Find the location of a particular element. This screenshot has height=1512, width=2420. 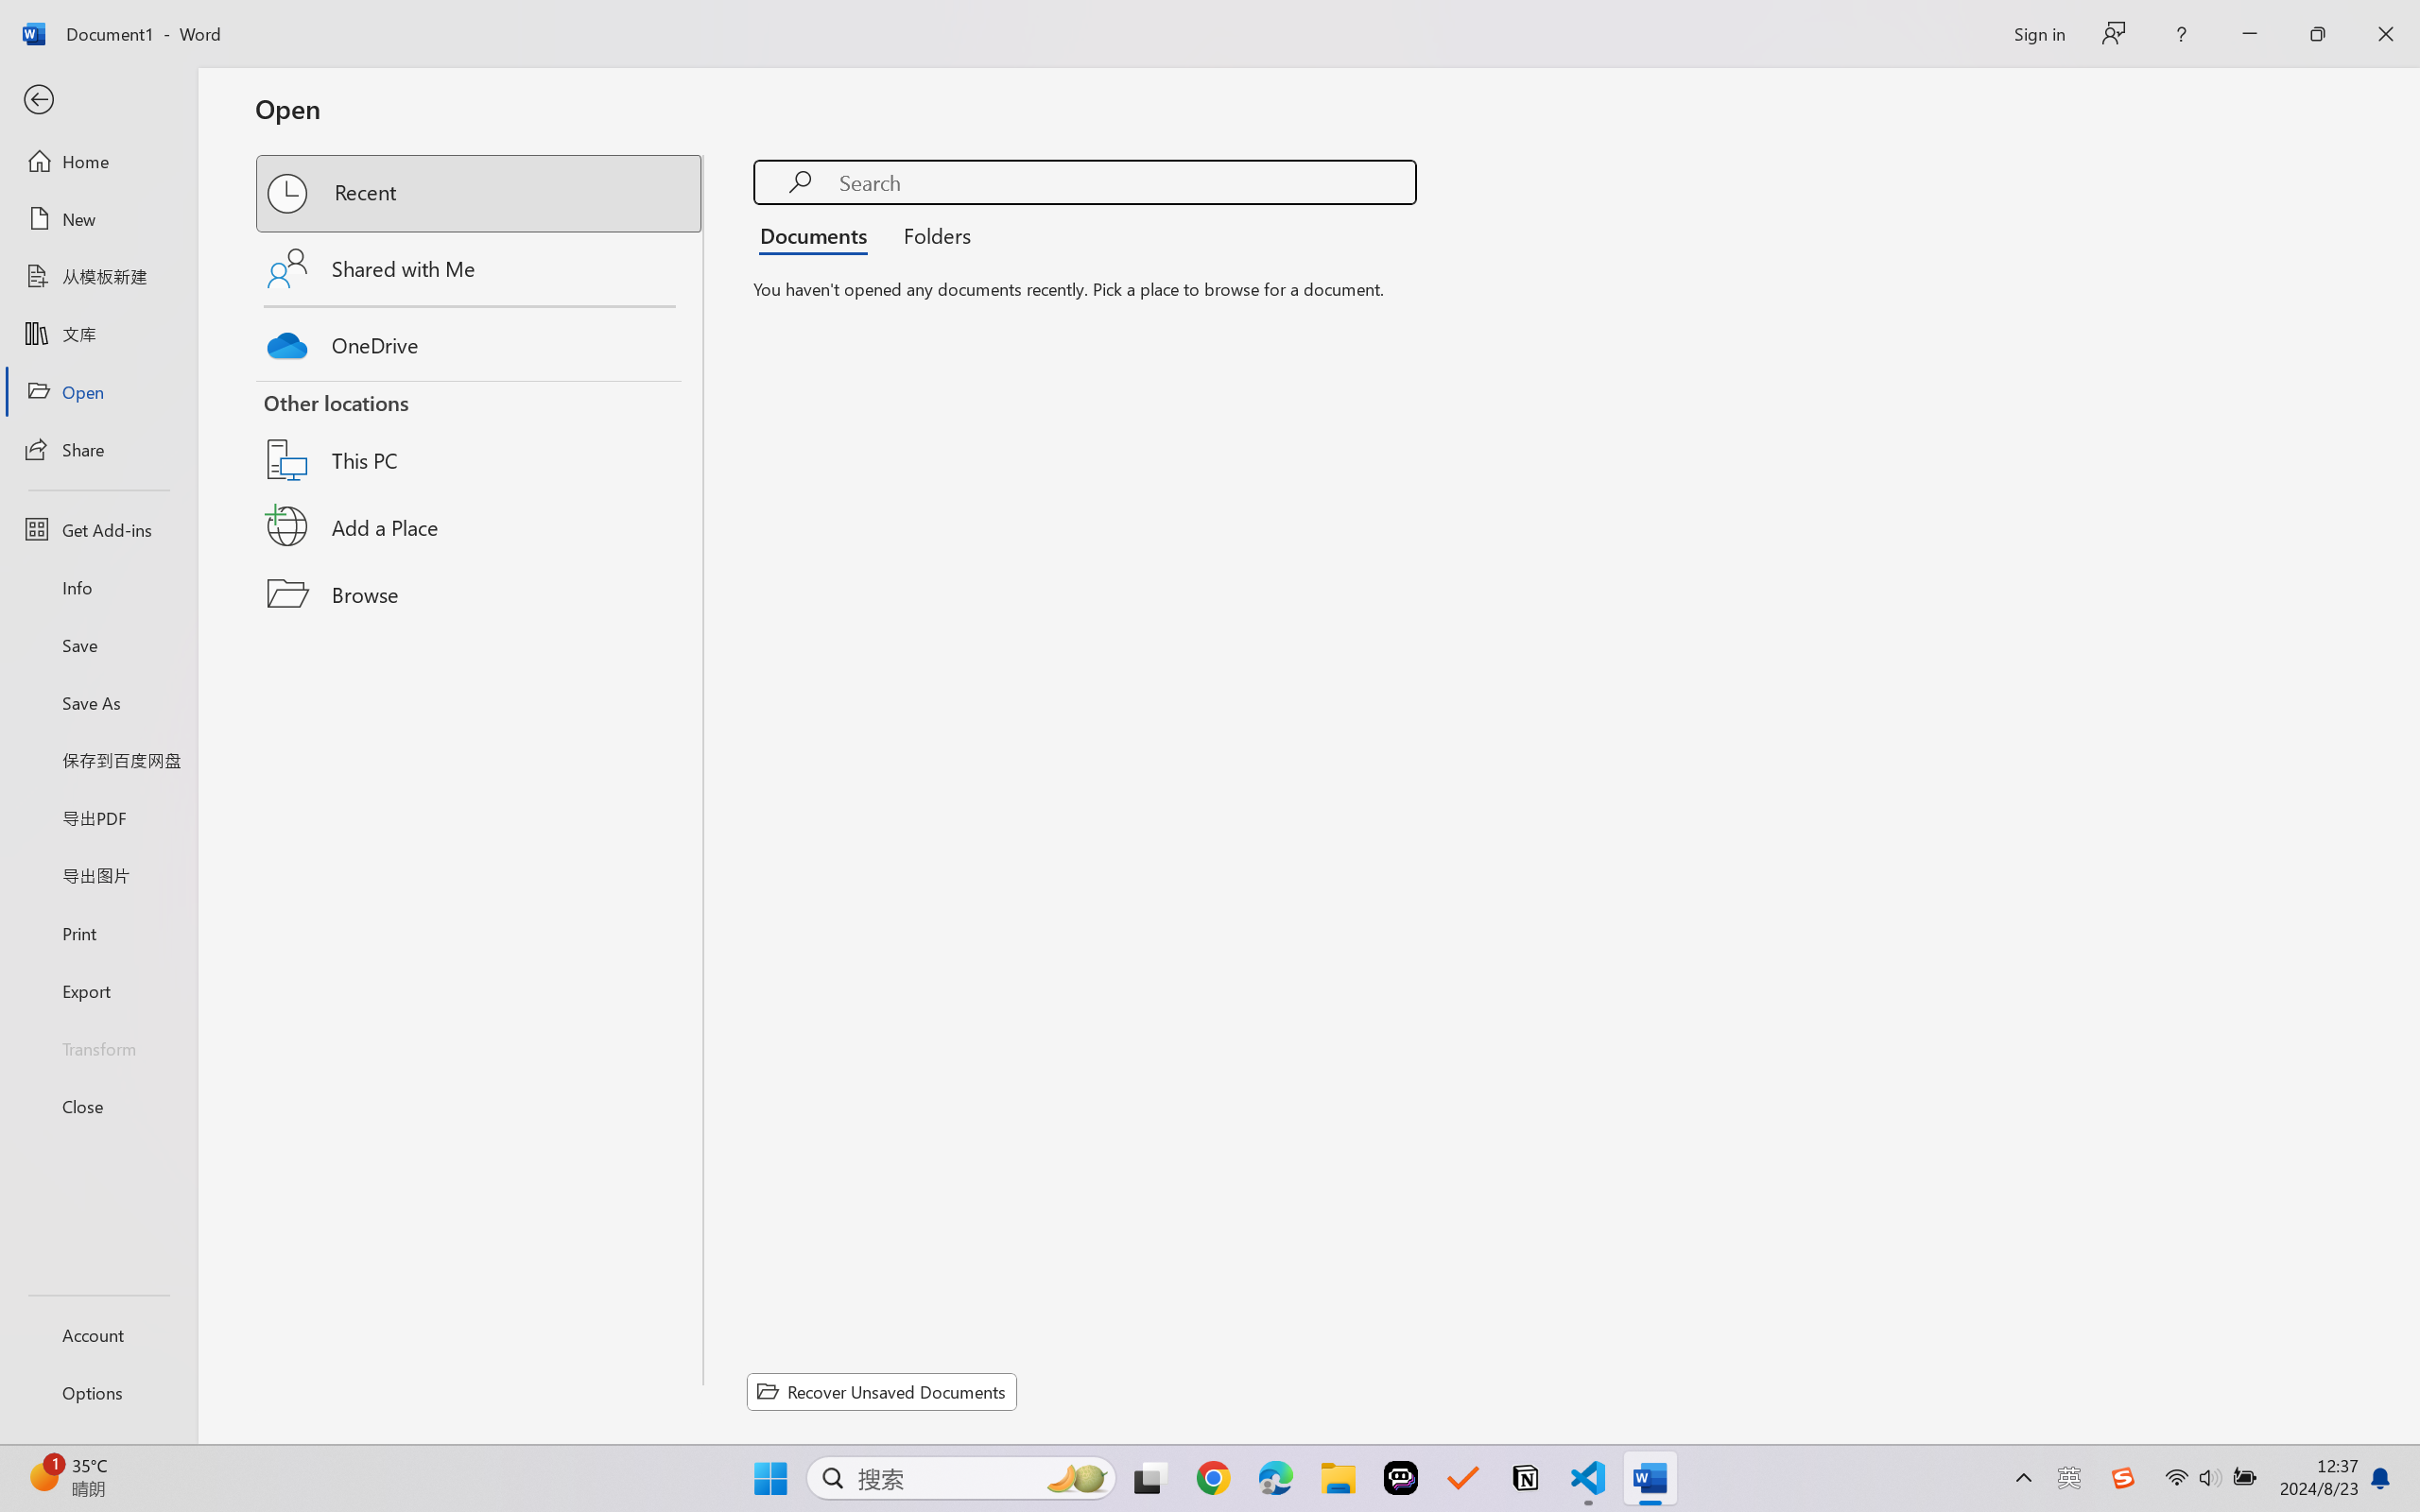

New is located at coordinates (98, 219).